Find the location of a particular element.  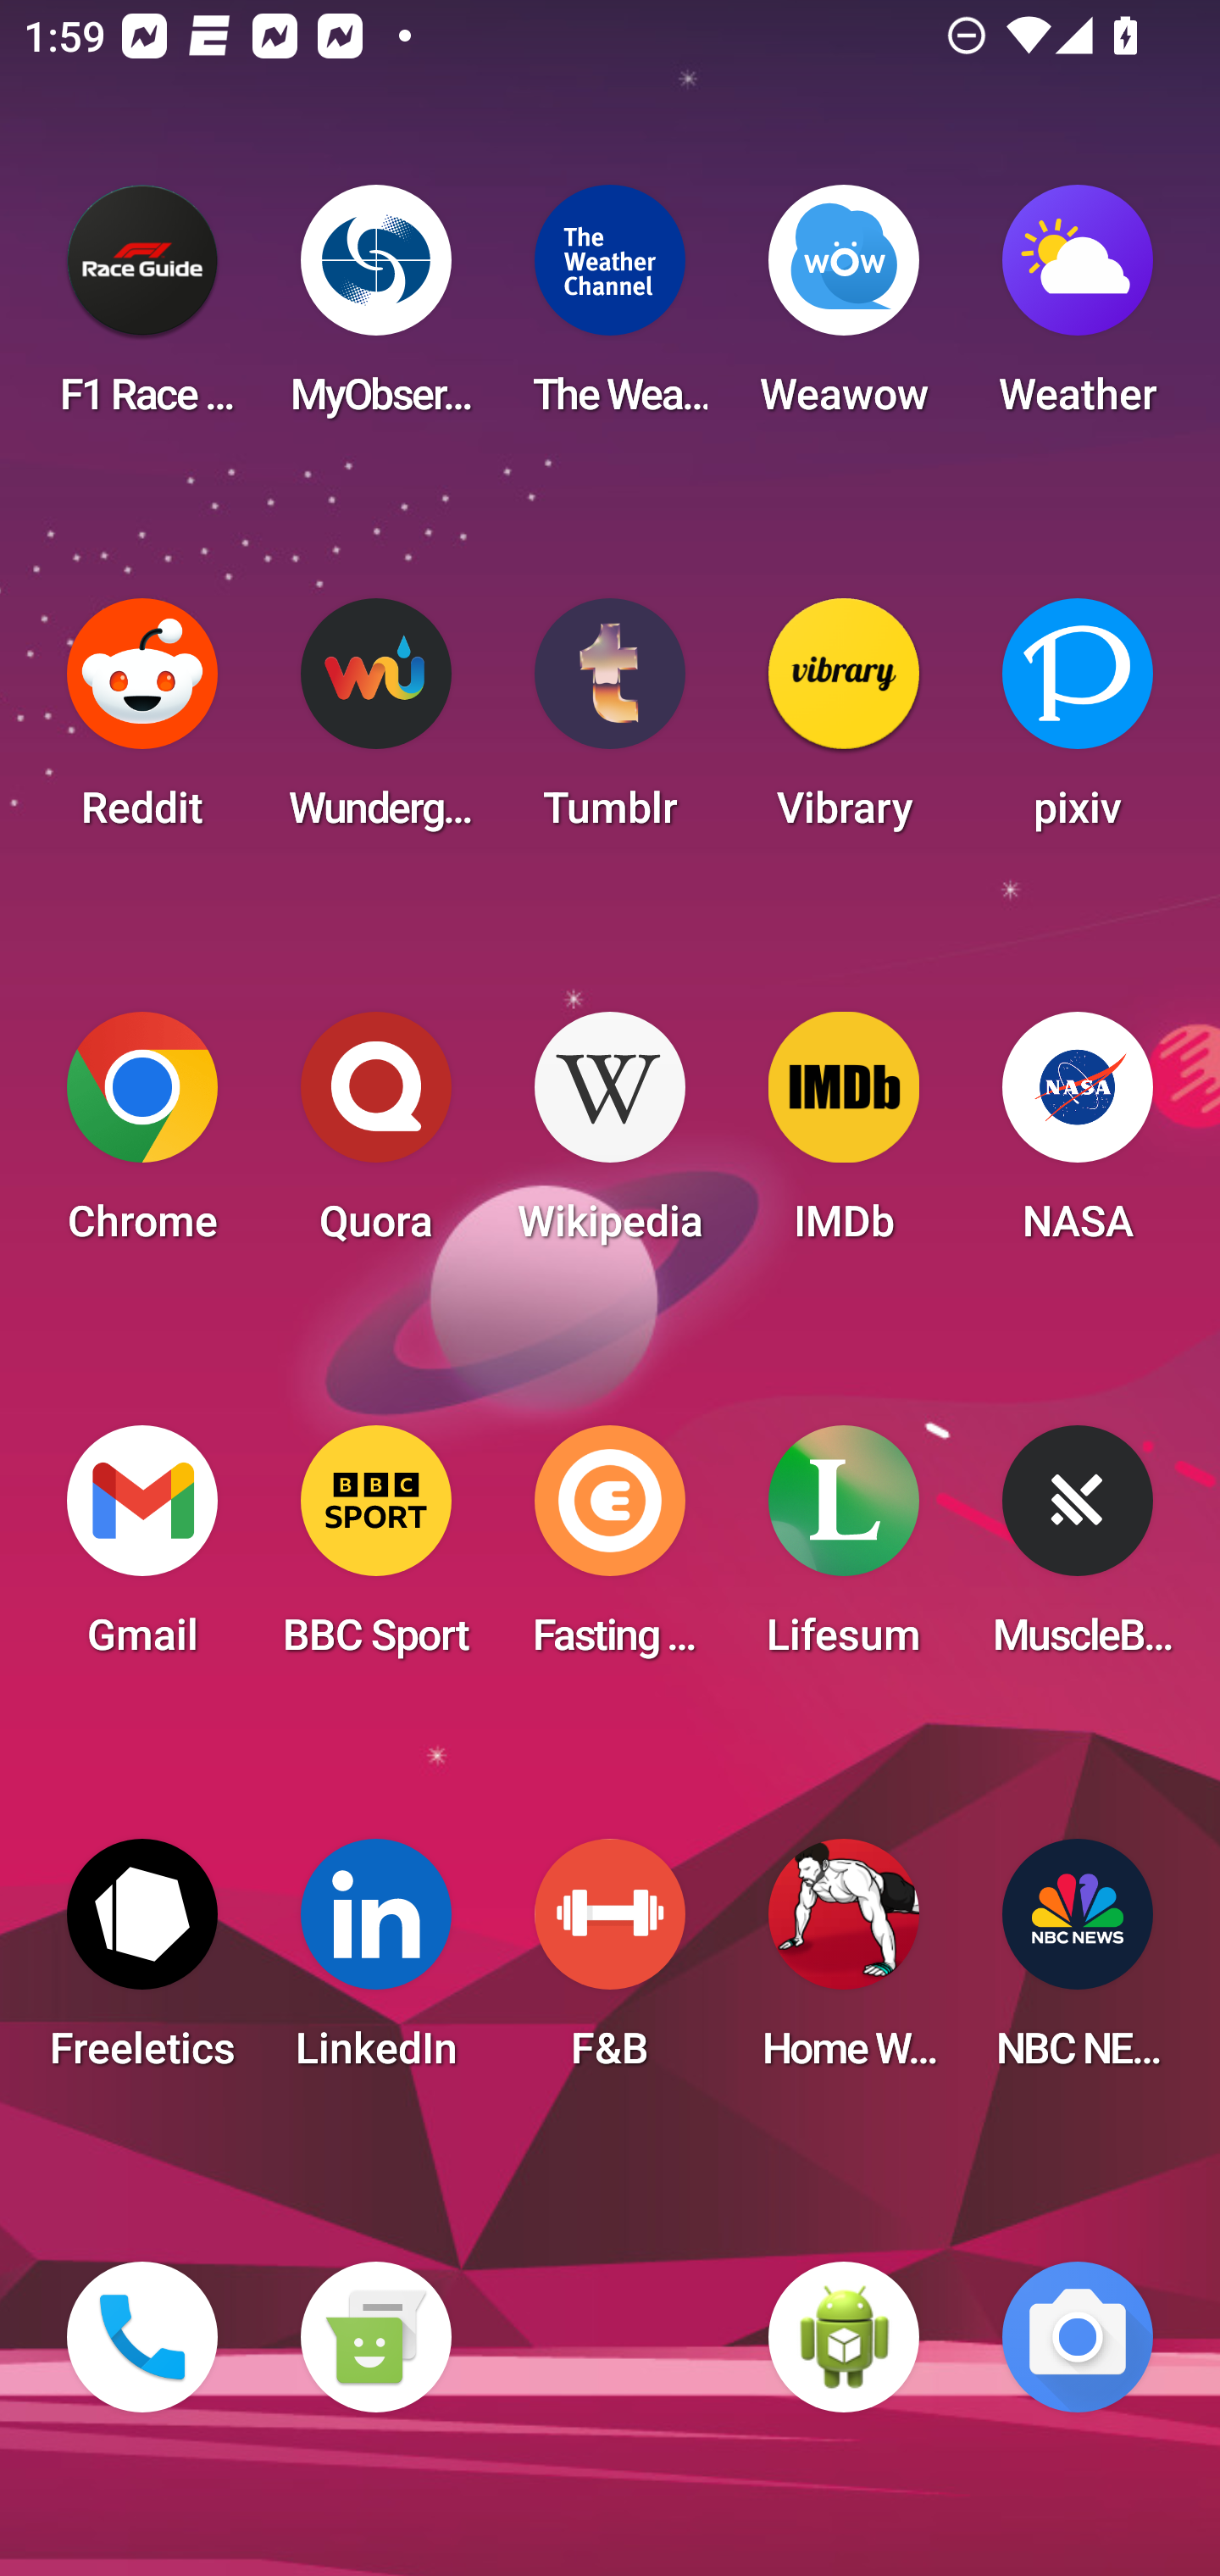

Wikipedia is located at coordinates (610, 1137).